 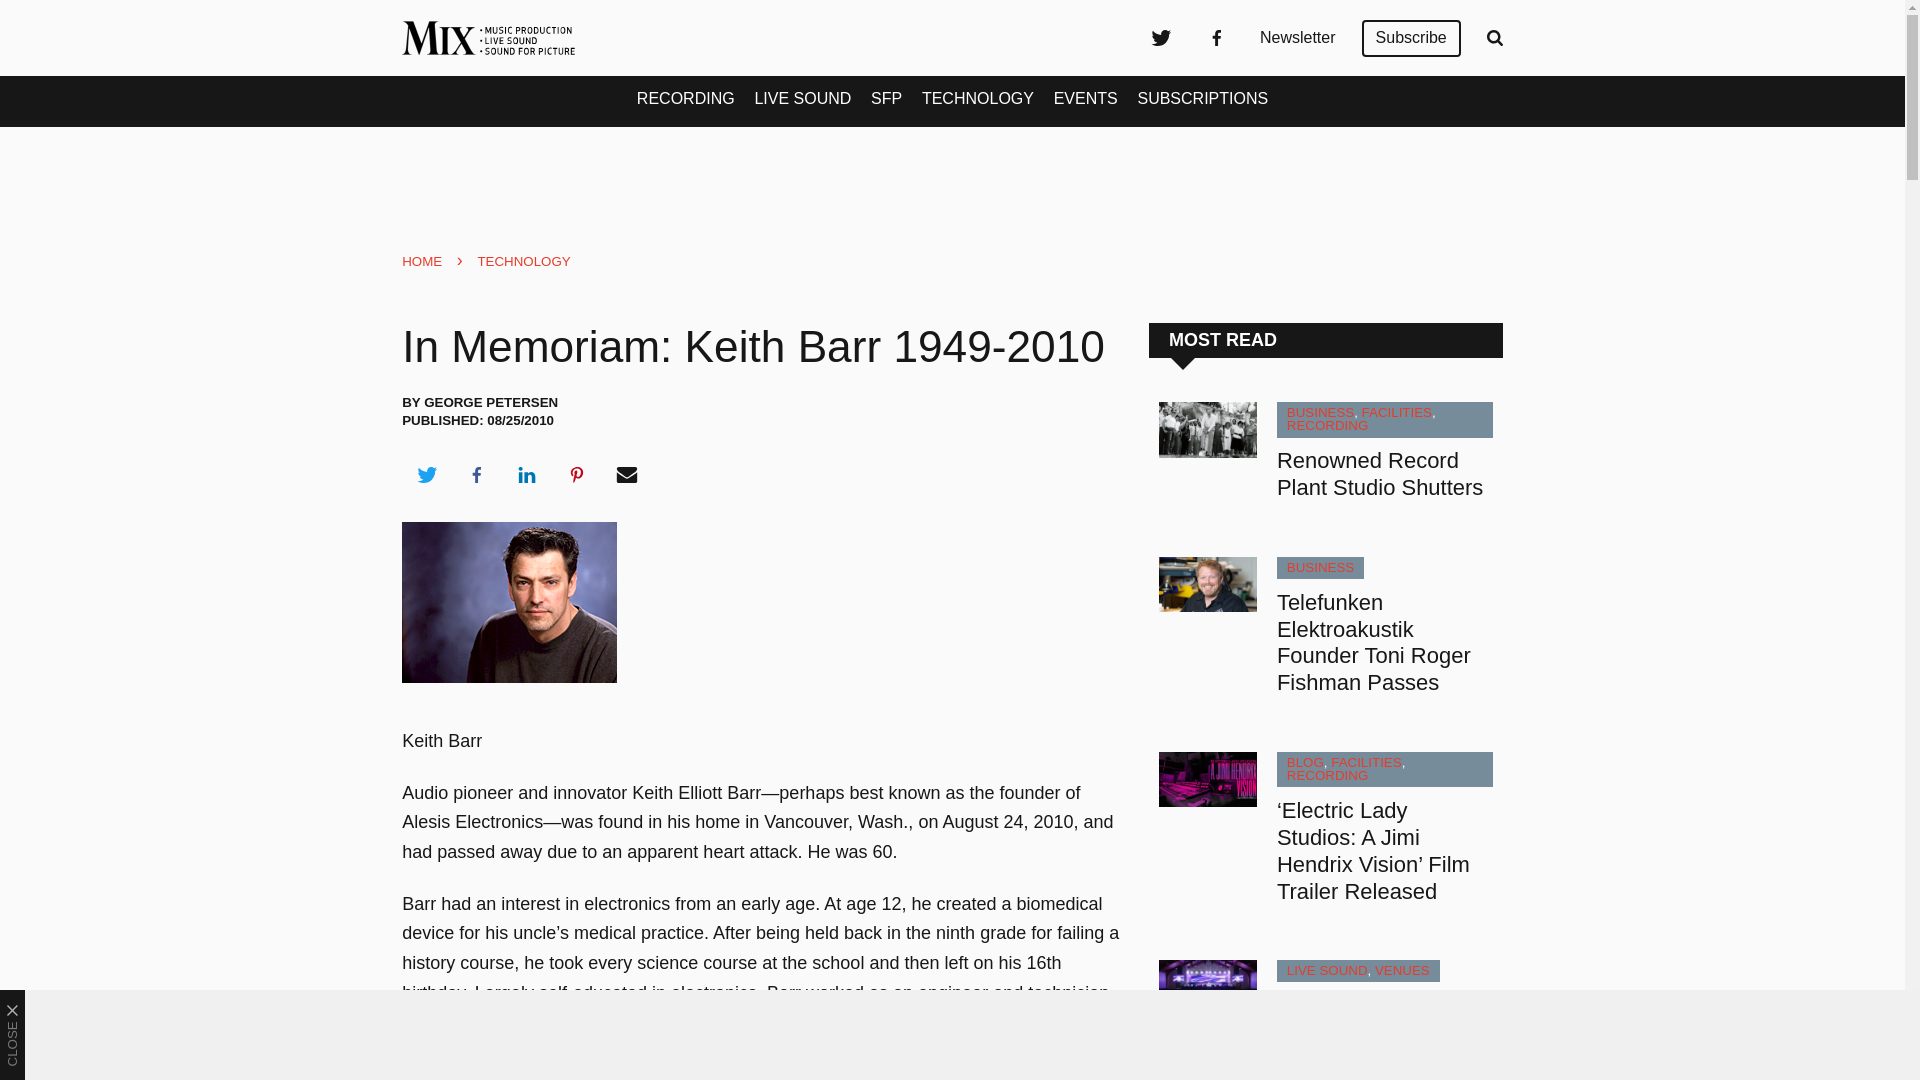 I want to click on Share on Facebook, so click(x=476, y=475).